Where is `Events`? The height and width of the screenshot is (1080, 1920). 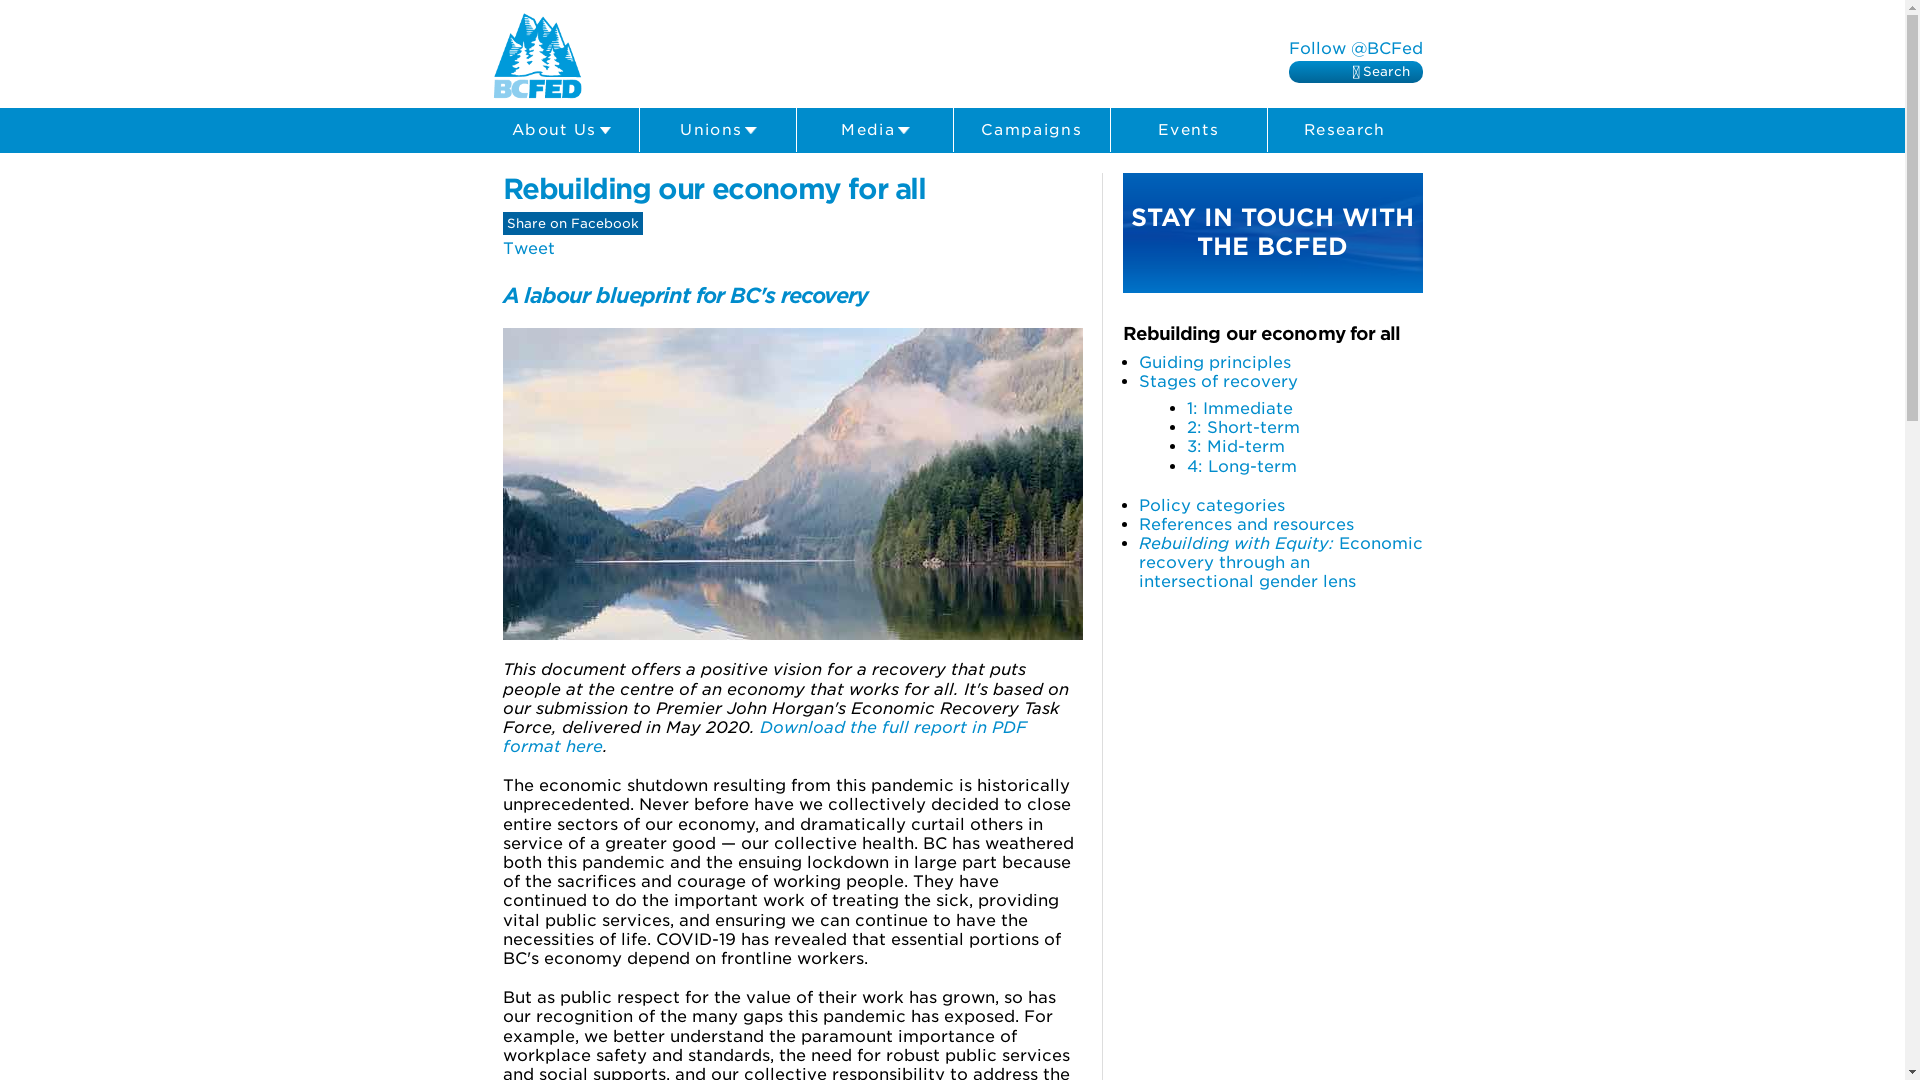
Events is located at coordinates (1188, 130).